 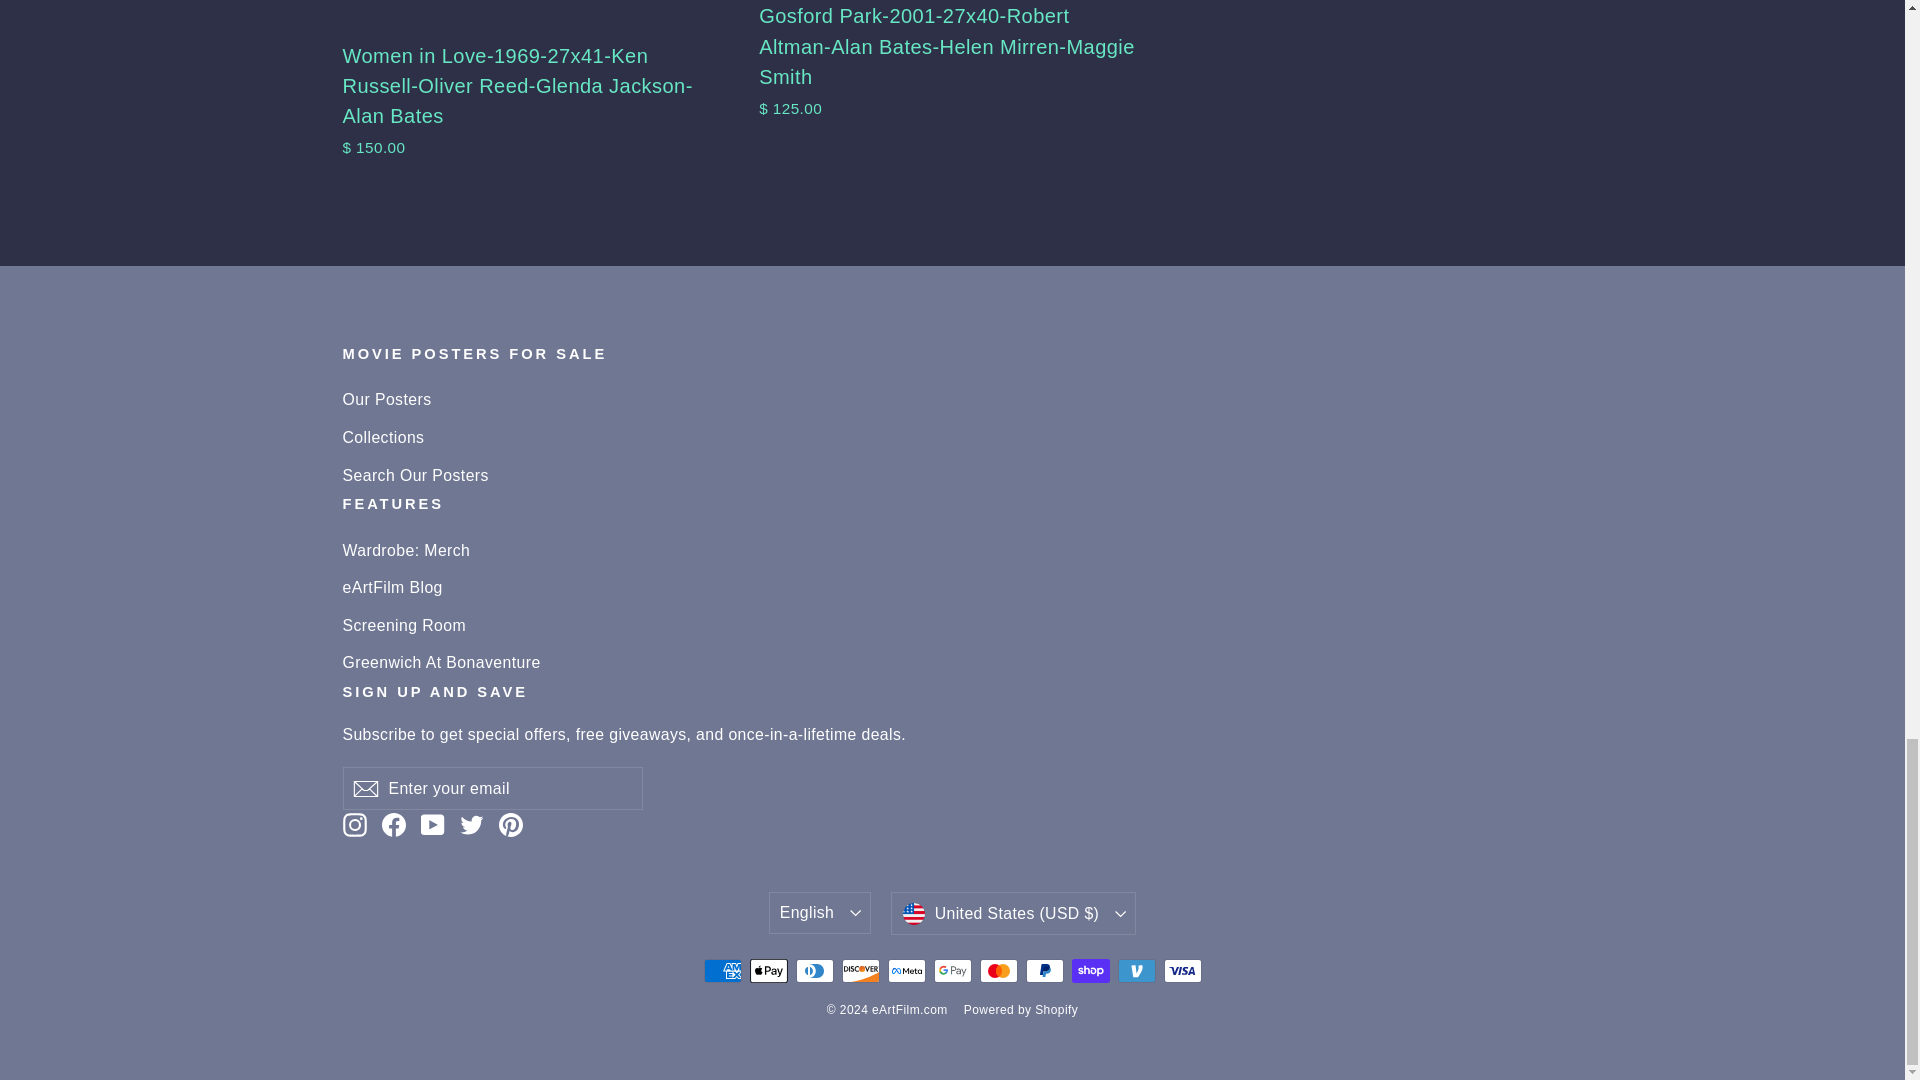 I want to click on eArtFilm.com on Facebook, so click(x=394, y=824).